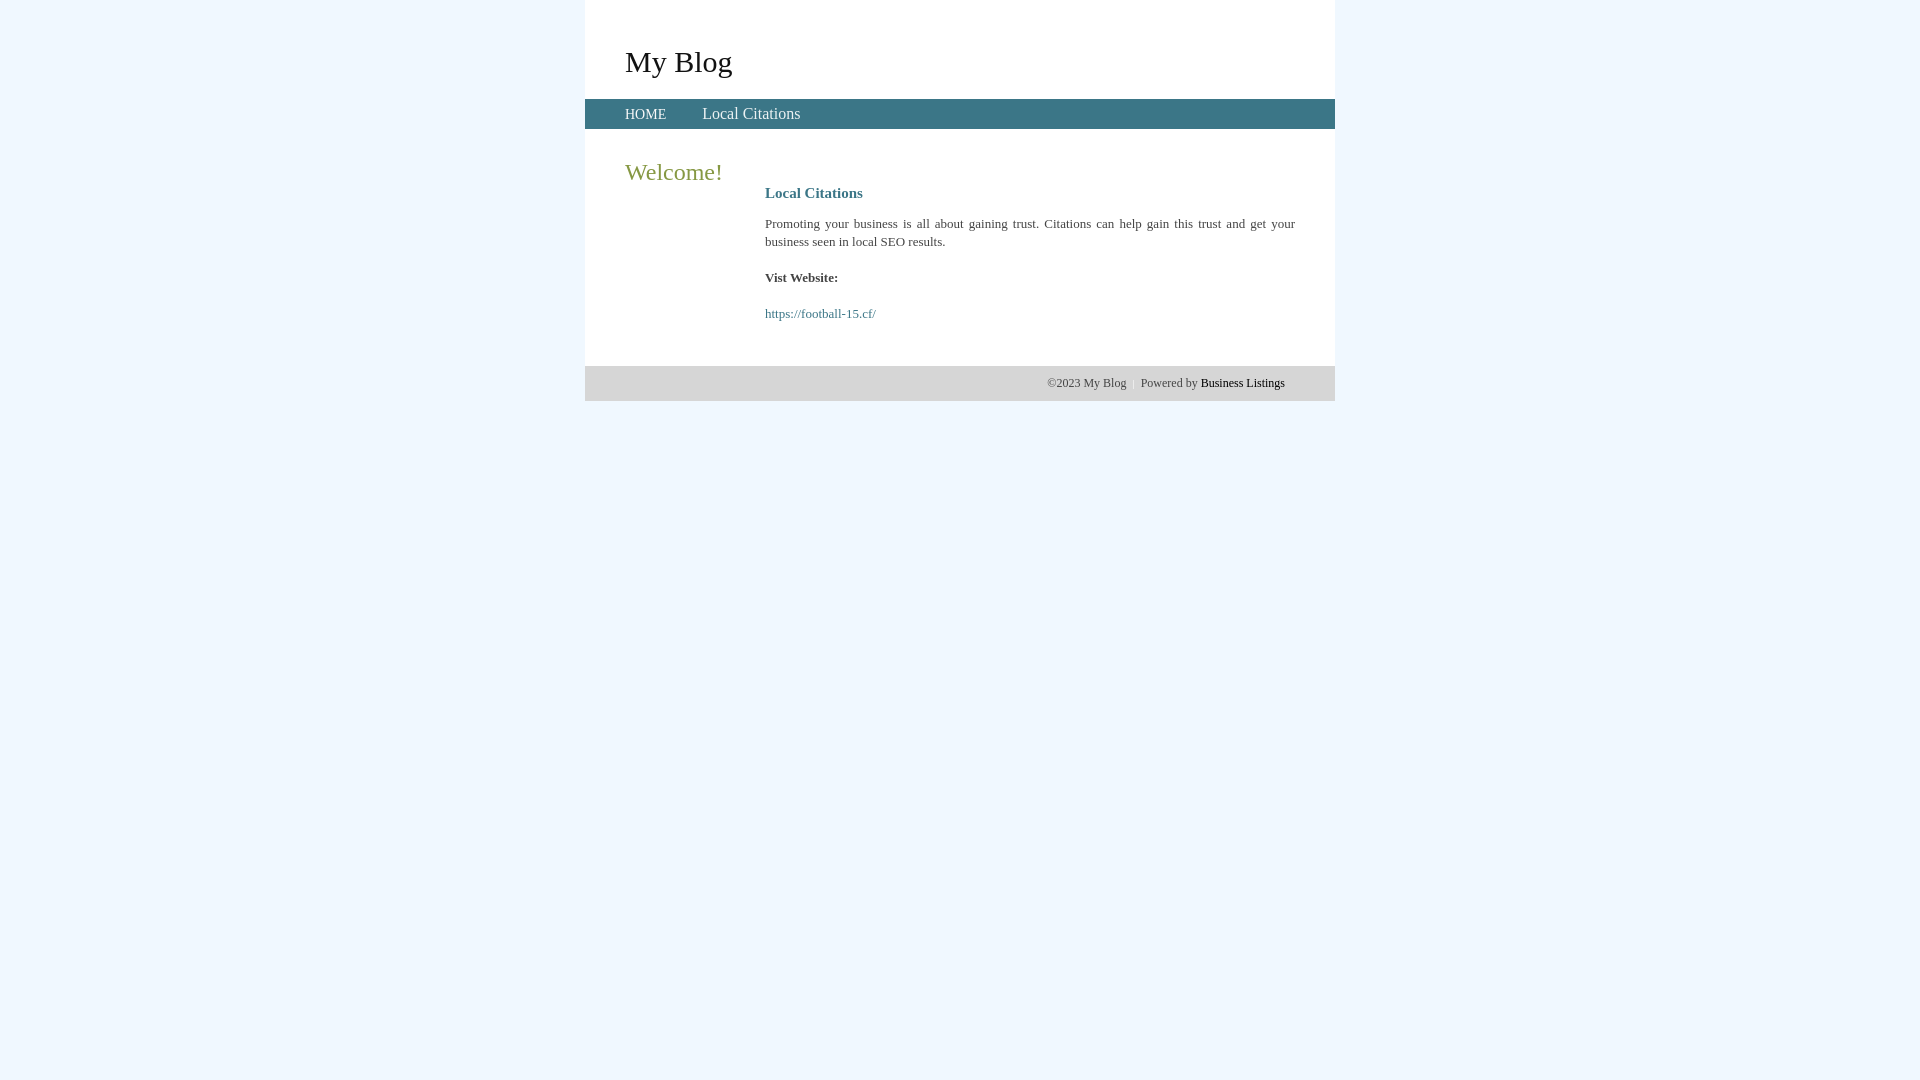 This screenshot has width=1920, height=1080. What do you see at coordinates (646, 114) in the screenshot?
I see `HOME` at bounding box center [646, 114].